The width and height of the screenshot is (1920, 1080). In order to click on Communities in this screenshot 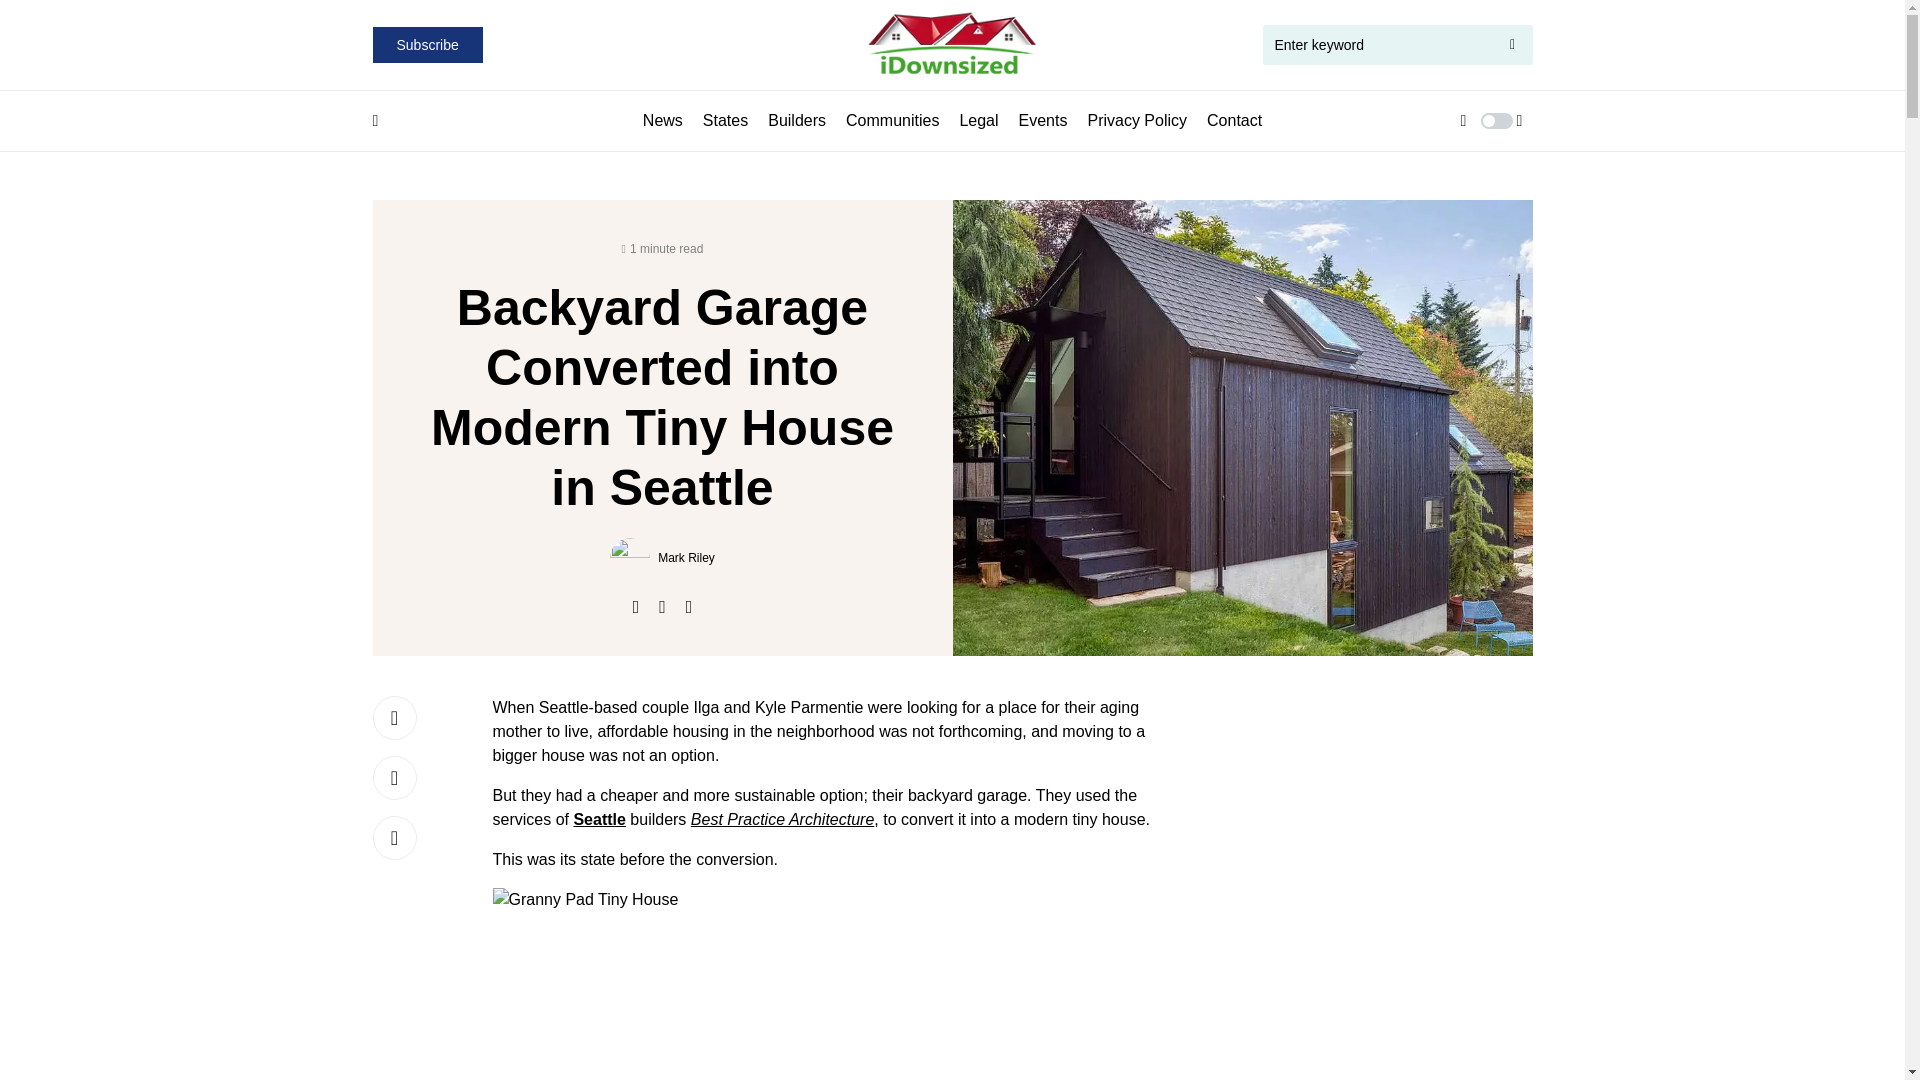, I will do `click(892, 120)`.